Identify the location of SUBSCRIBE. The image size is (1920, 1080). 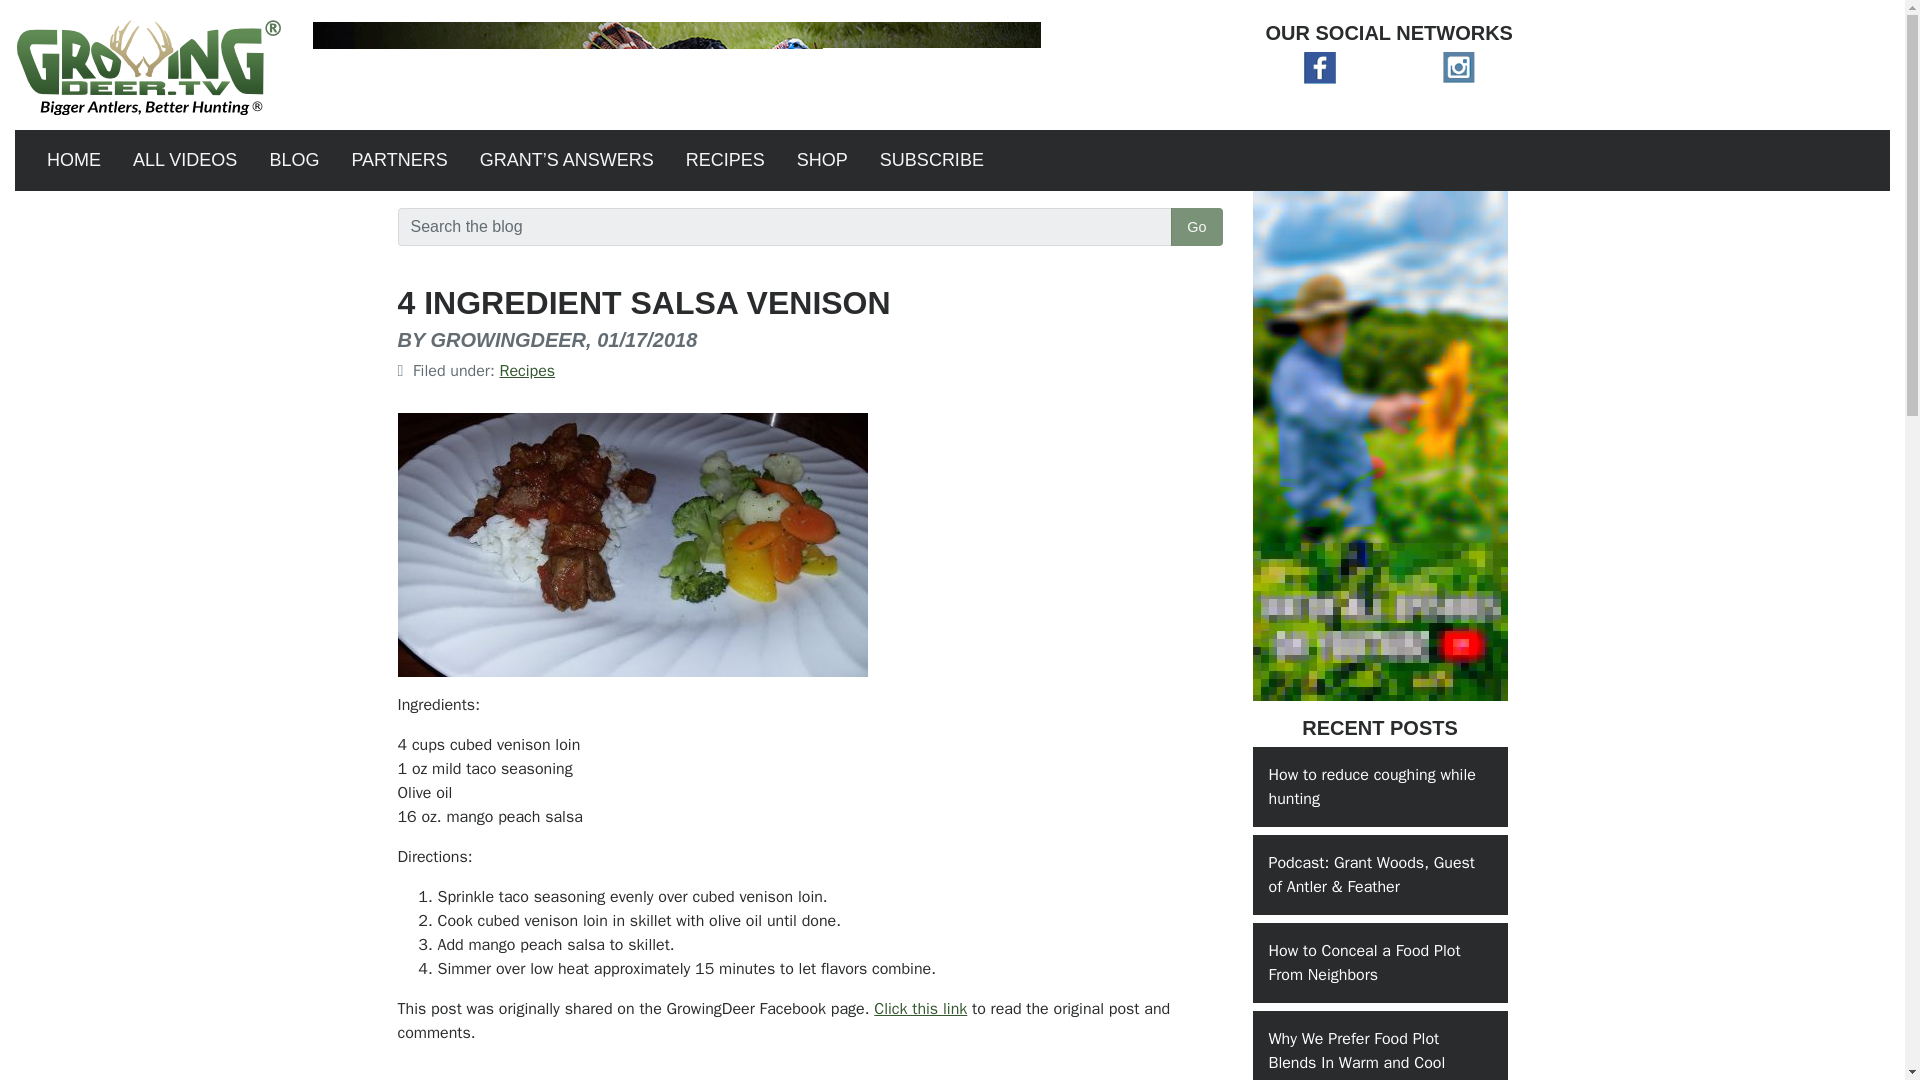
(932, 160).